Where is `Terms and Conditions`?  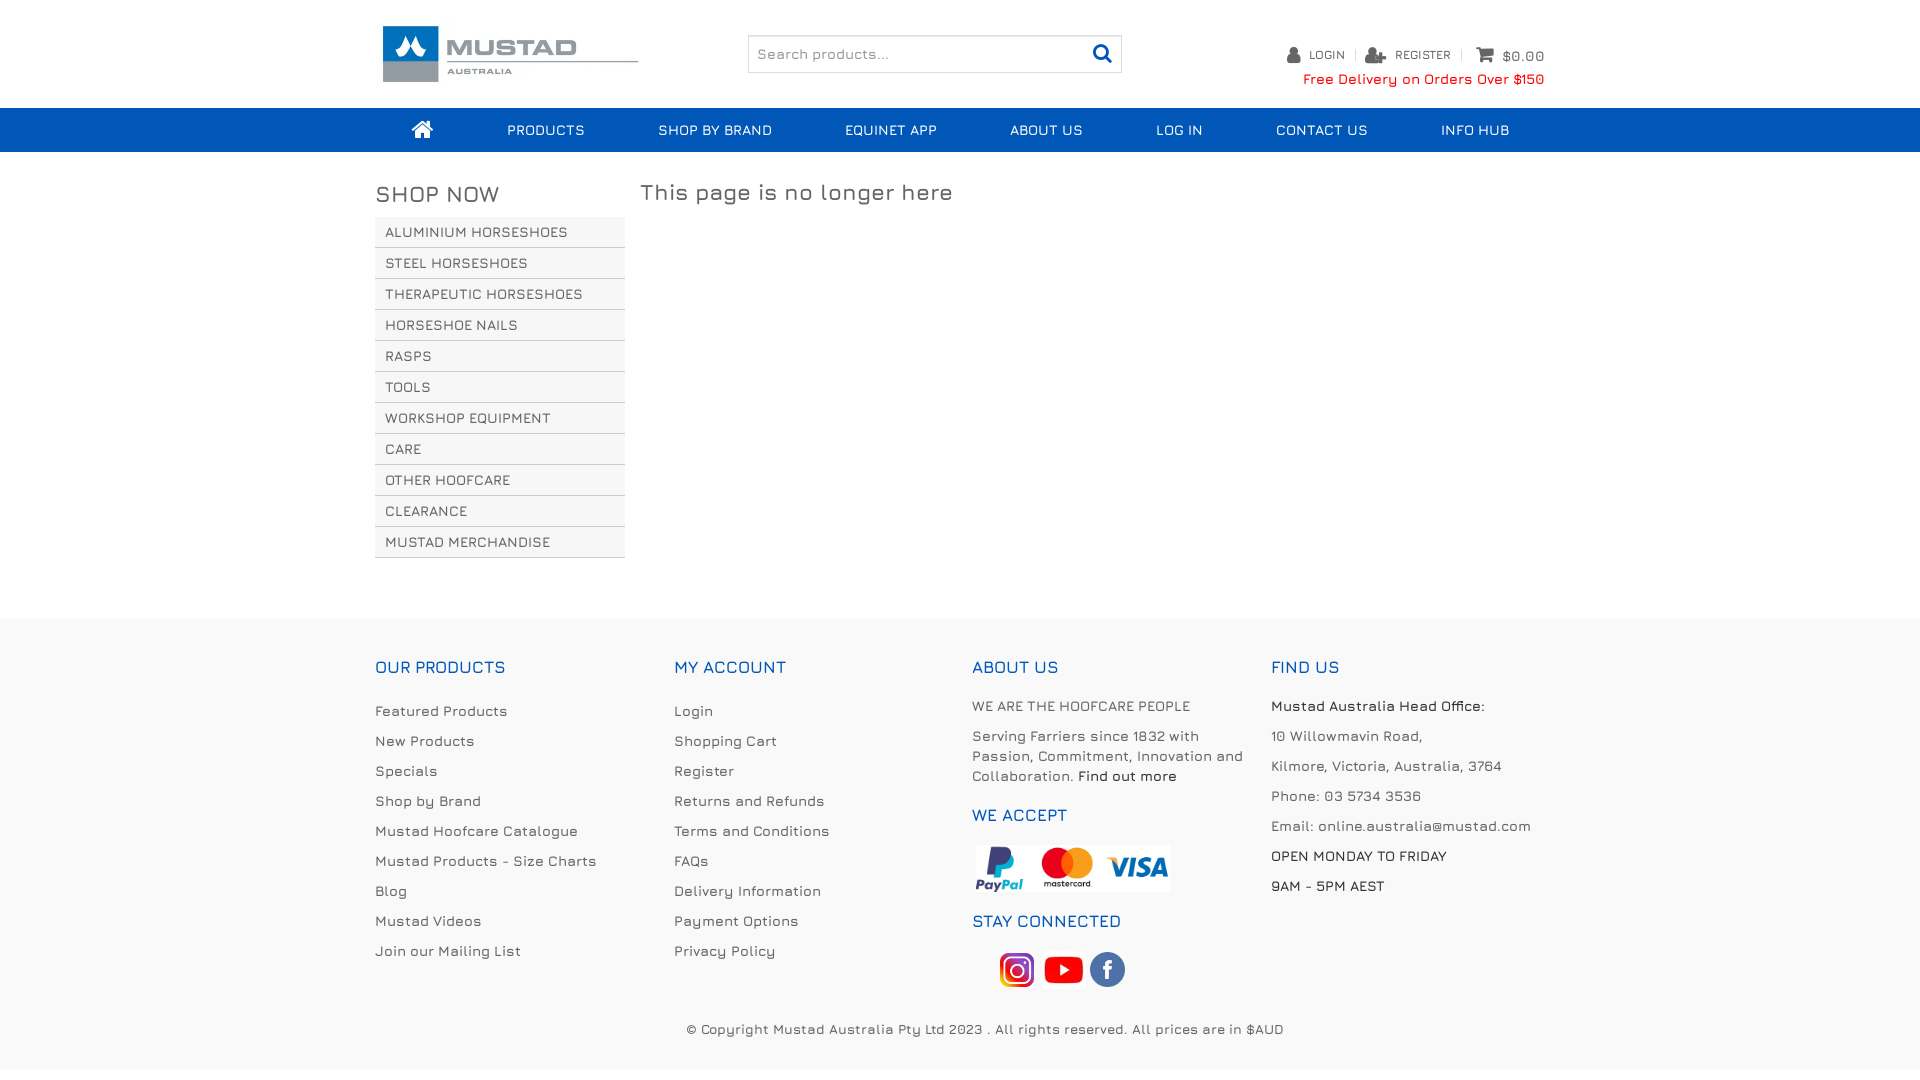 Terms and Conditions is located at coordinates (811, 831).